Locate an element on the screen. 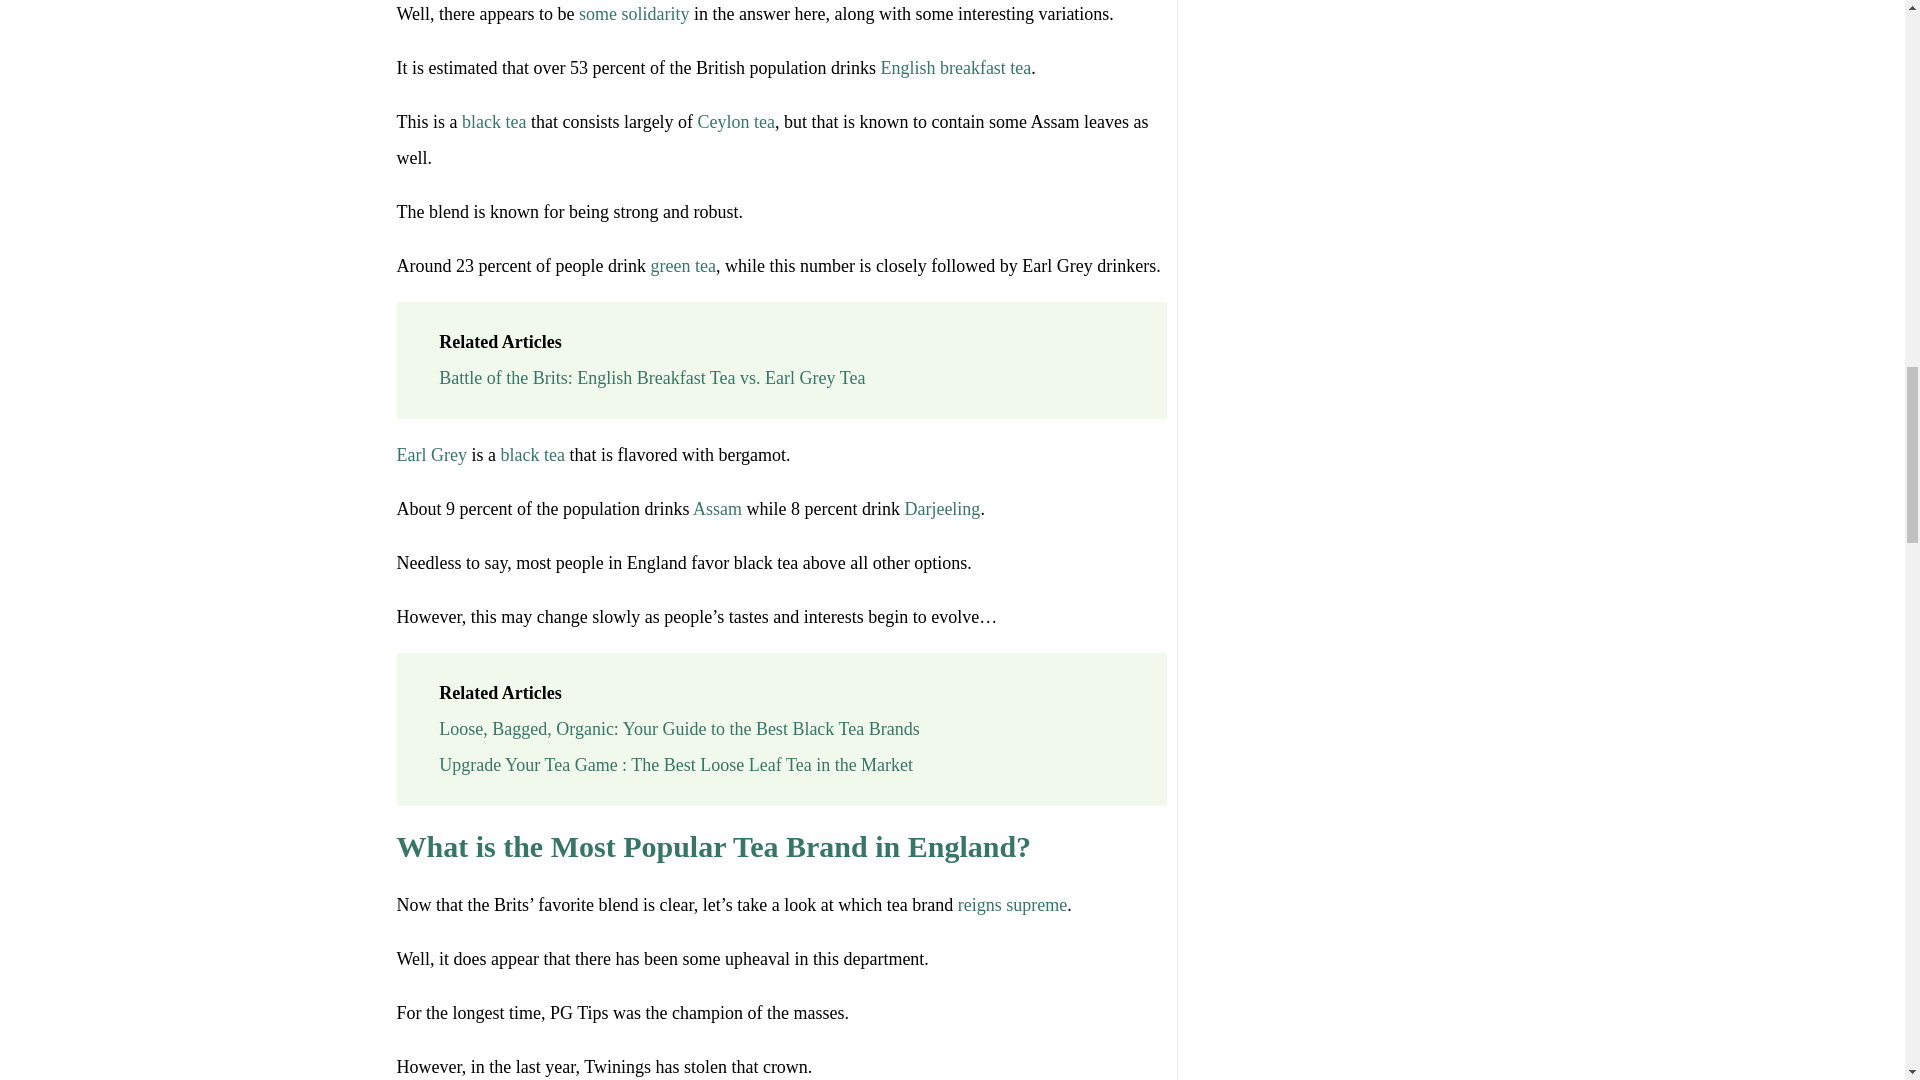 This screenshot has height=1080, width=1920. black tea is located at coordinates (494, 122).